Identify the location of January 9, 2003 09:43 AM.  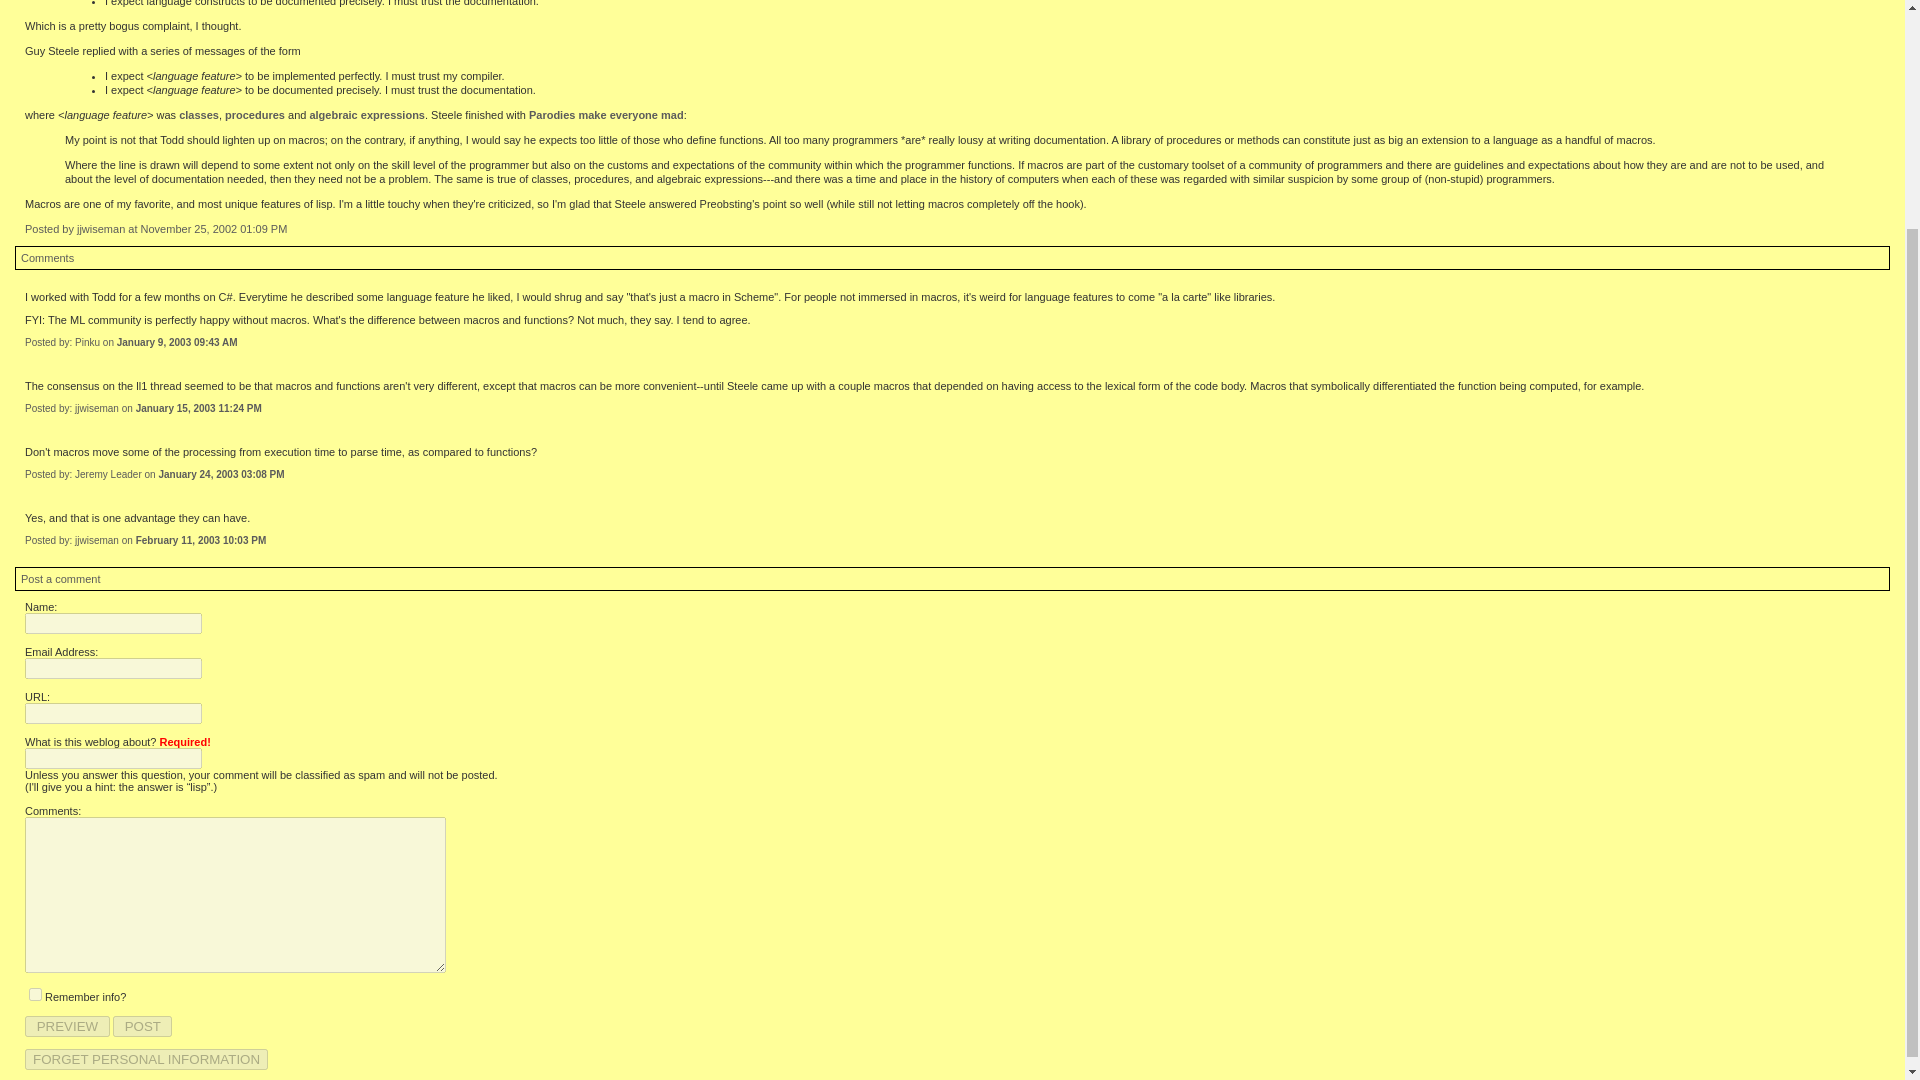
(178, 342).